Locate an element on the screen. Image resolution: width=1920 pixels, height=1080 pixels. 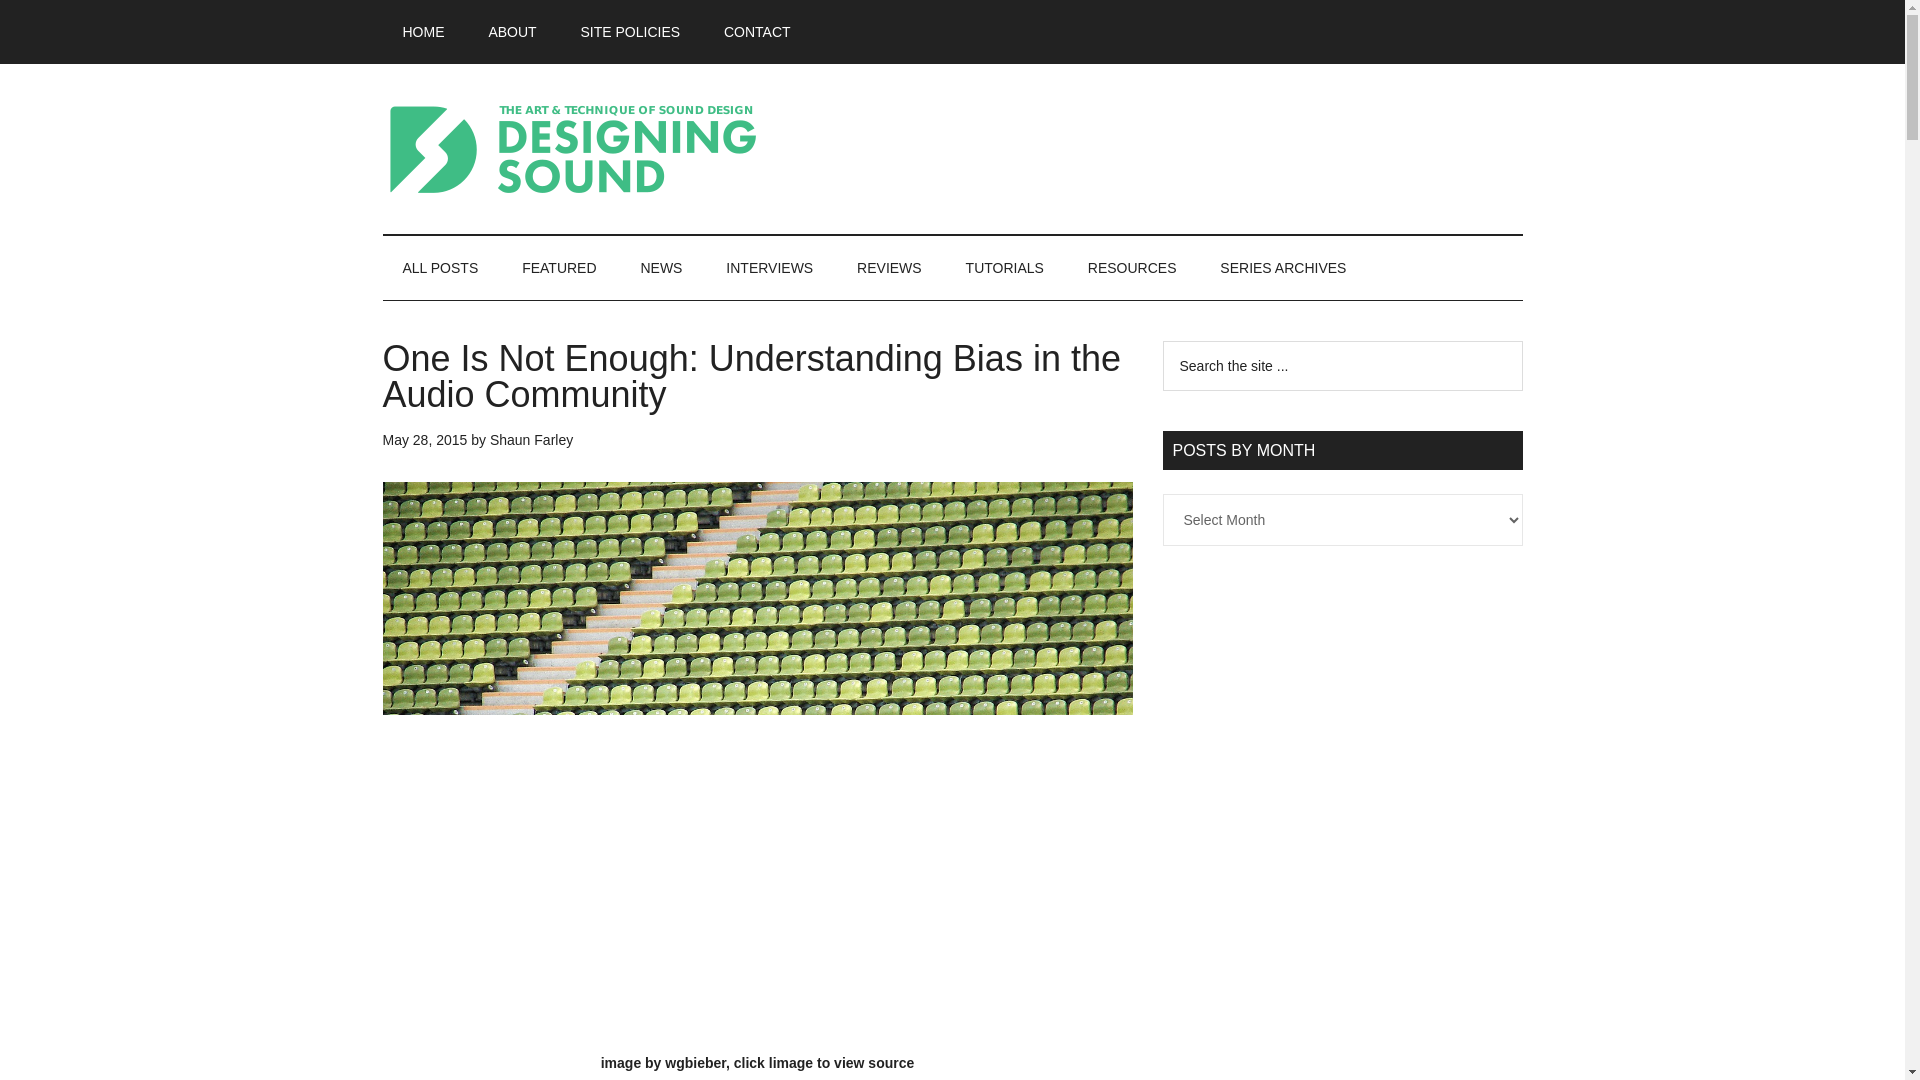
ALL POSTS is located at coordinates (440, 268).